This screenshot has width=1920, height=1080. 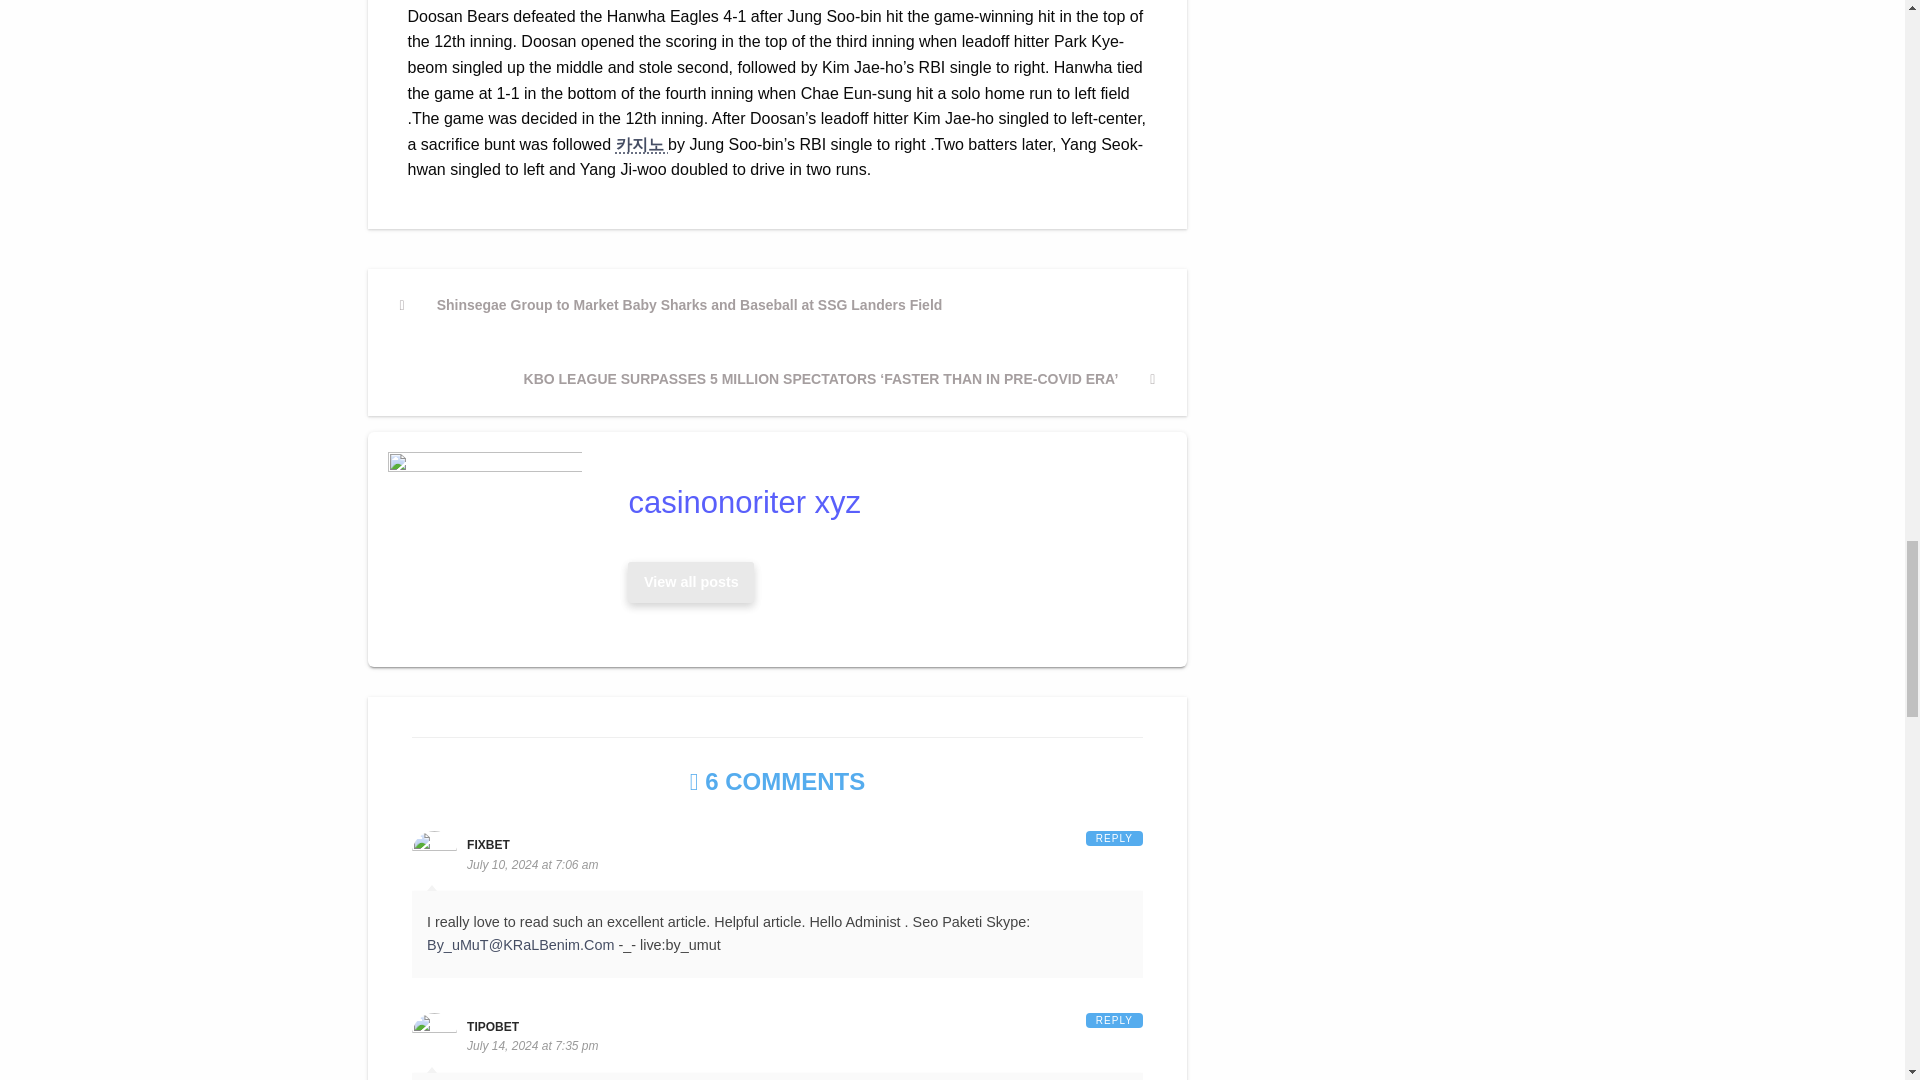 I want to click on View all posts, so click(x=691, y=581).